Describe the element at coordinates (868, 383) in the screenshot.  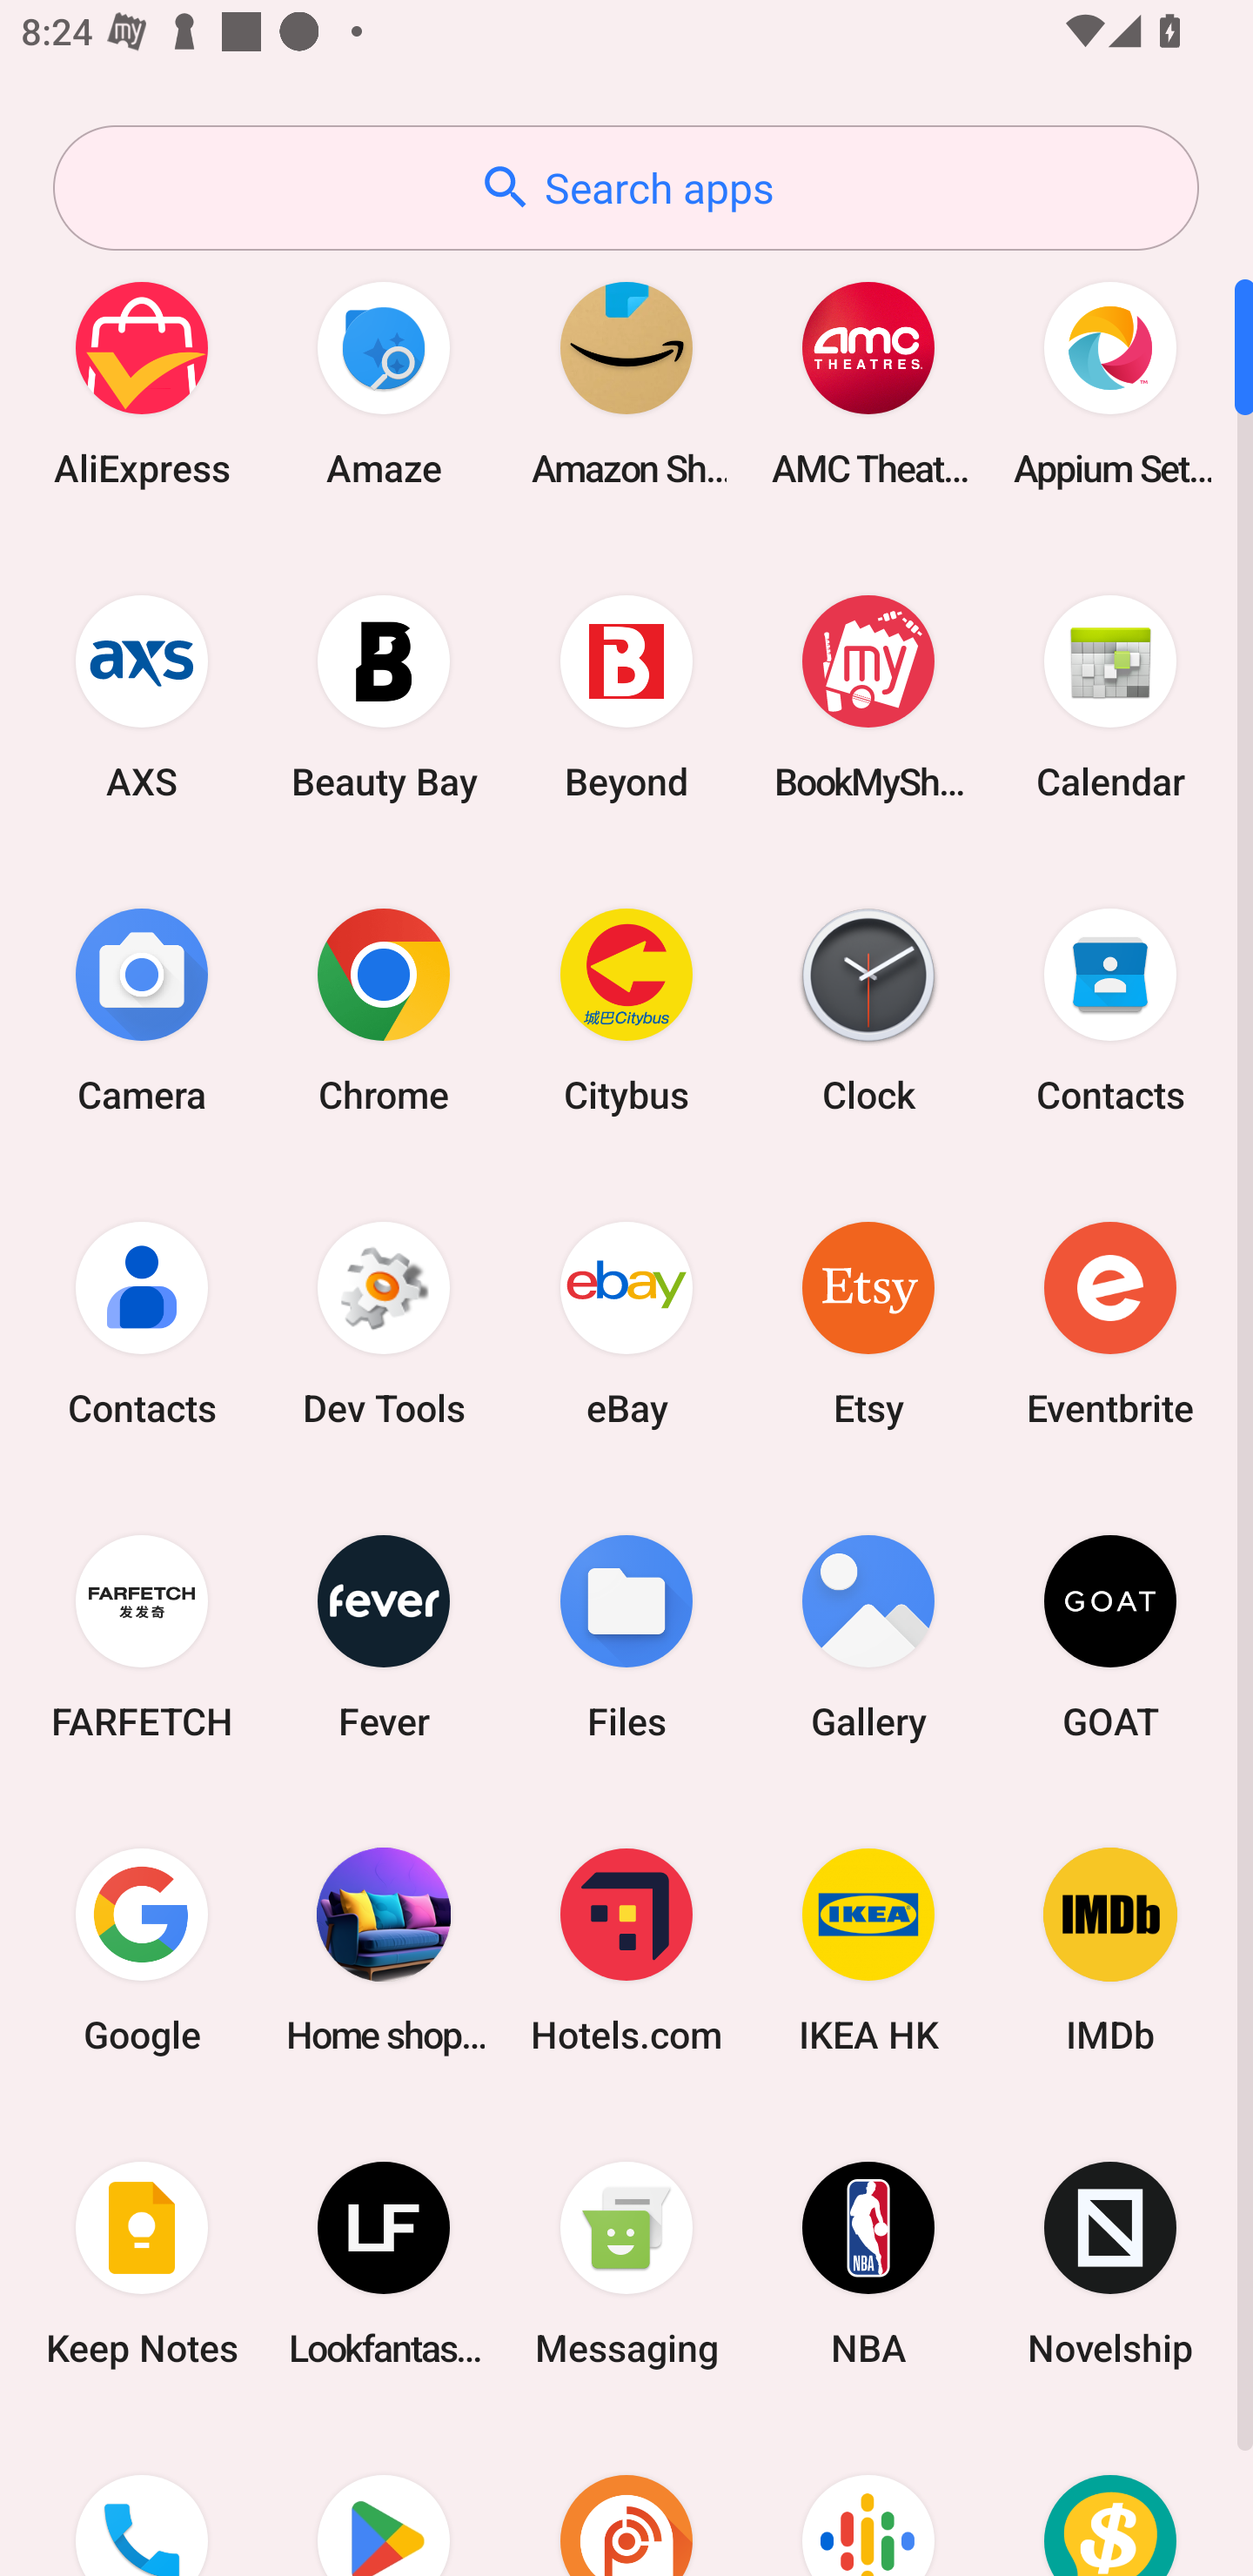
I see `AMC Theatres` at that location.